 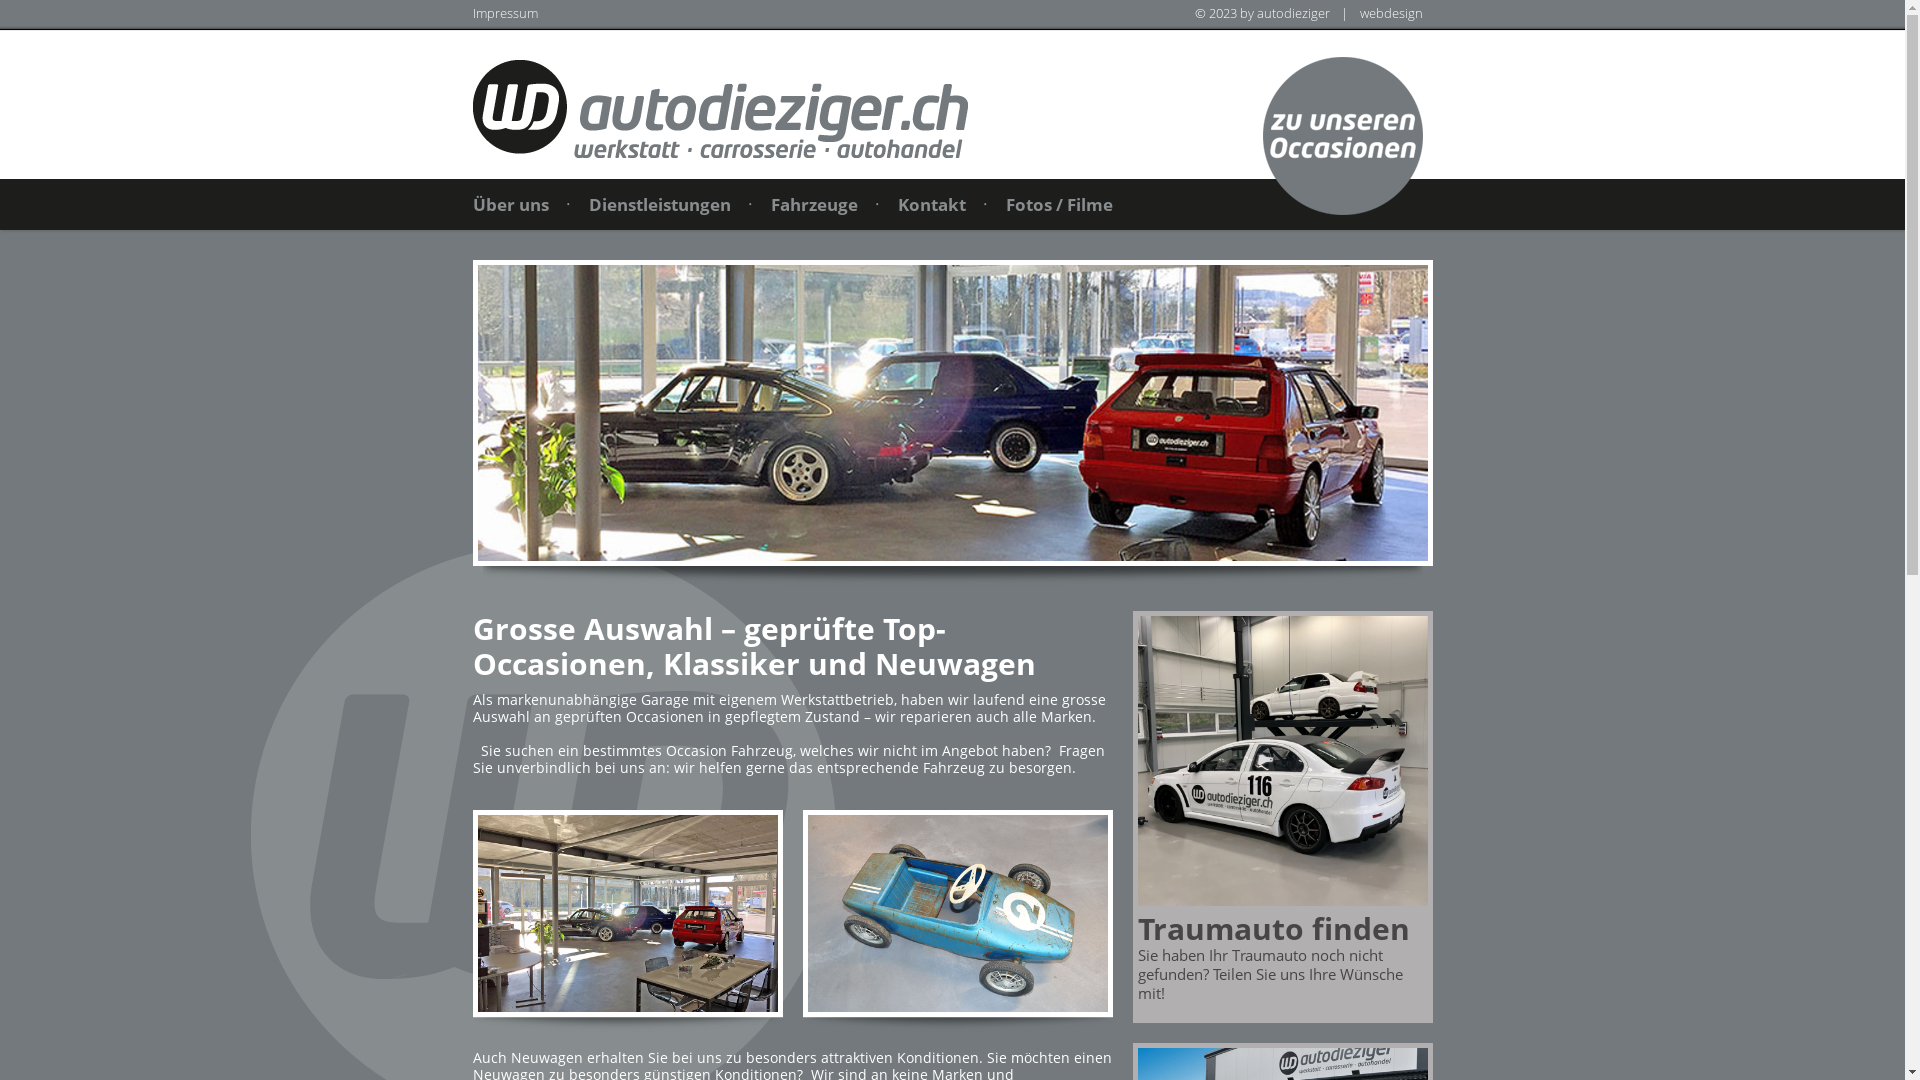 What do you see at coordinates (1392, 13) in the screenshot?
I see `webdesign` at bounding box center [1392, 13].